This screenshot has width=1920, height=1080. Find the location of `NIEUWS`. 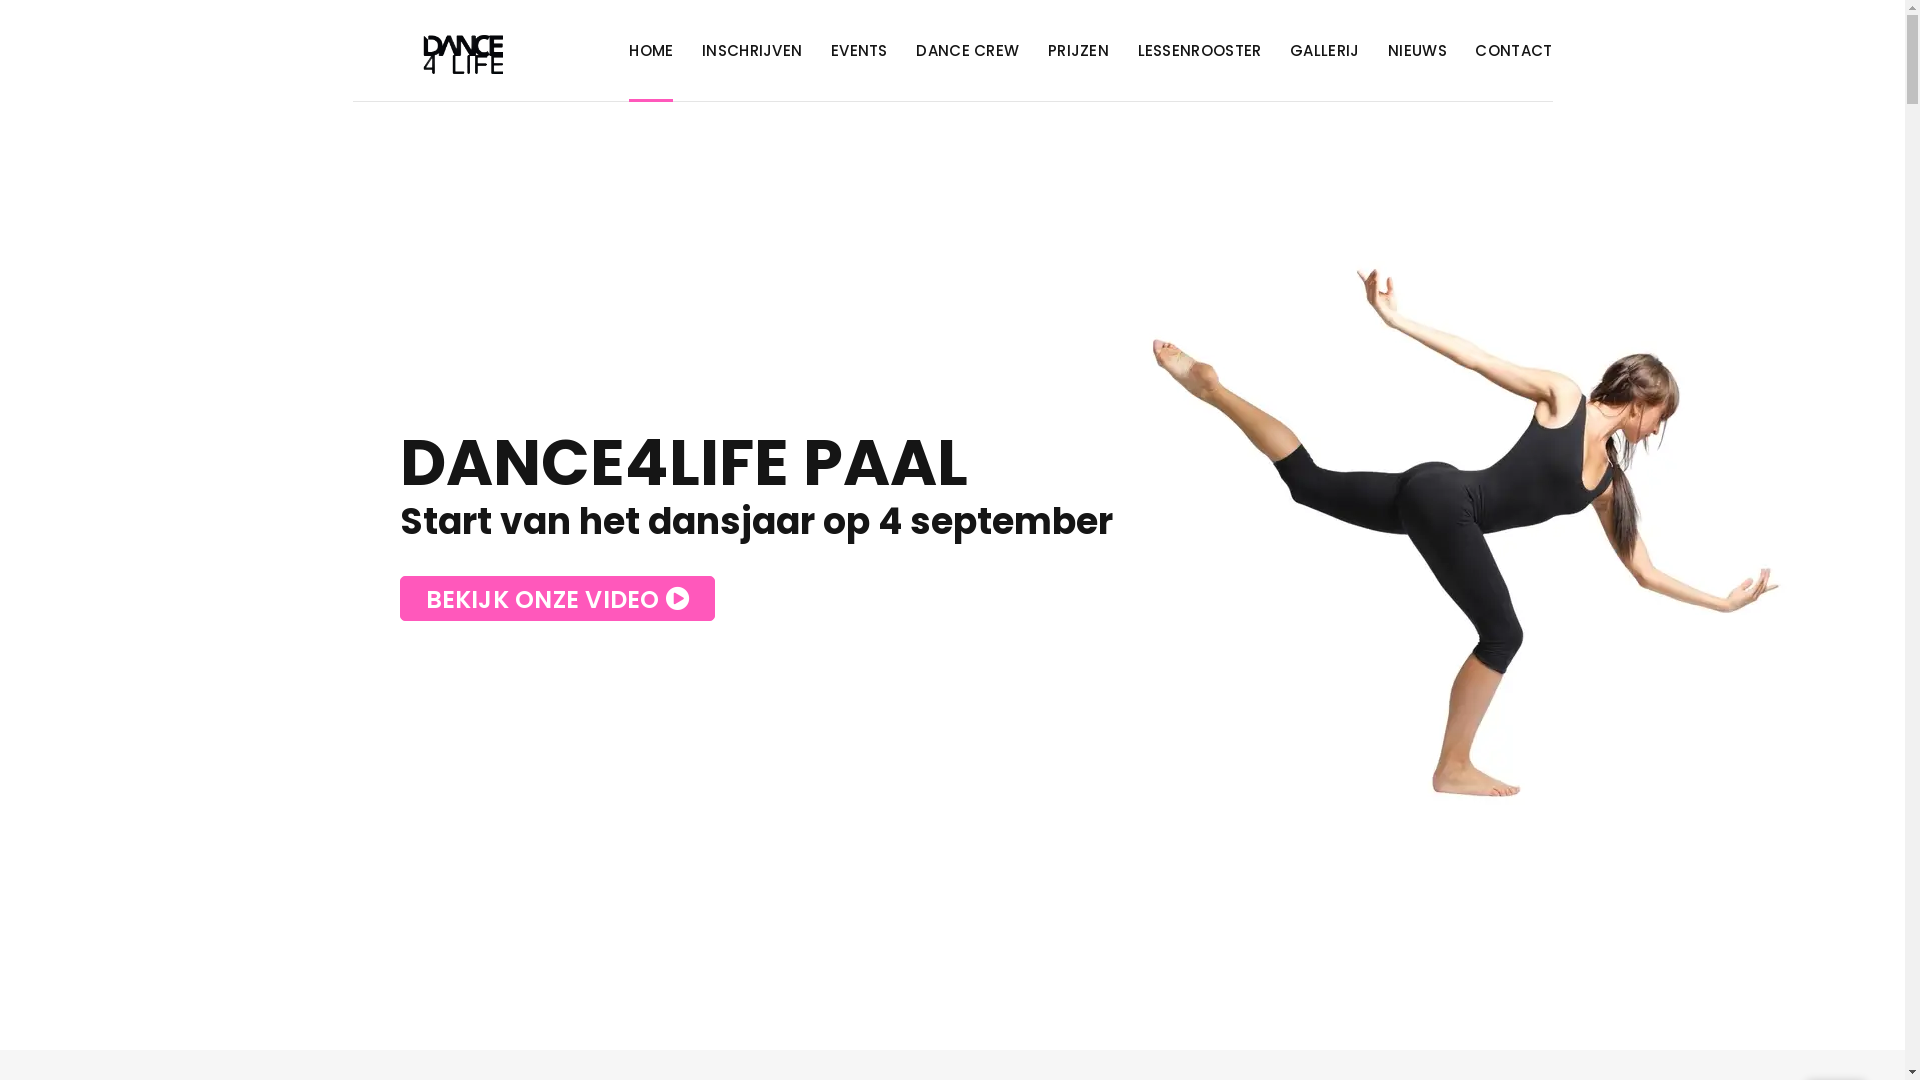

NIEUWS is located at coordinates (1418, 51).